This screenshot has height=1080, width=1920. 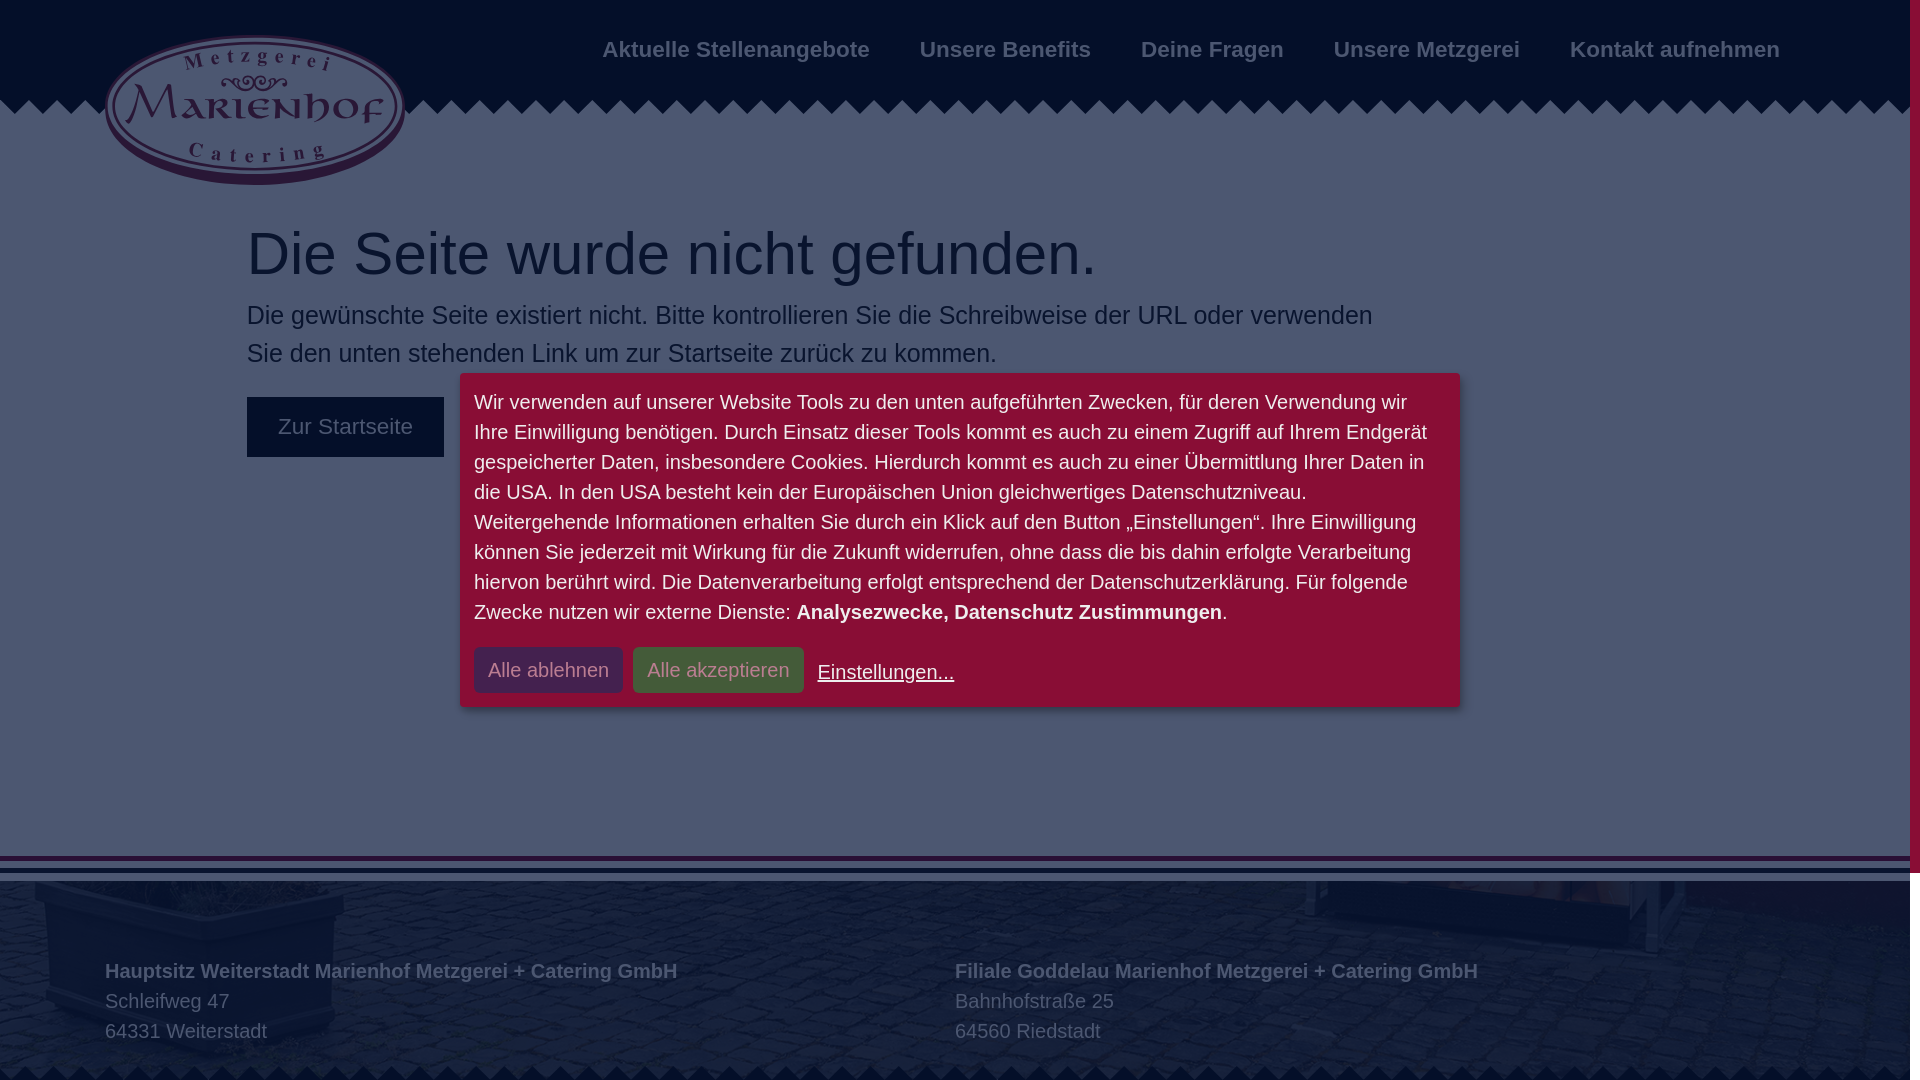 What do you see at coordinates (1212, 50) in the screenshot?
I see `Deine Fragen` at bounding box center [1212, 50].